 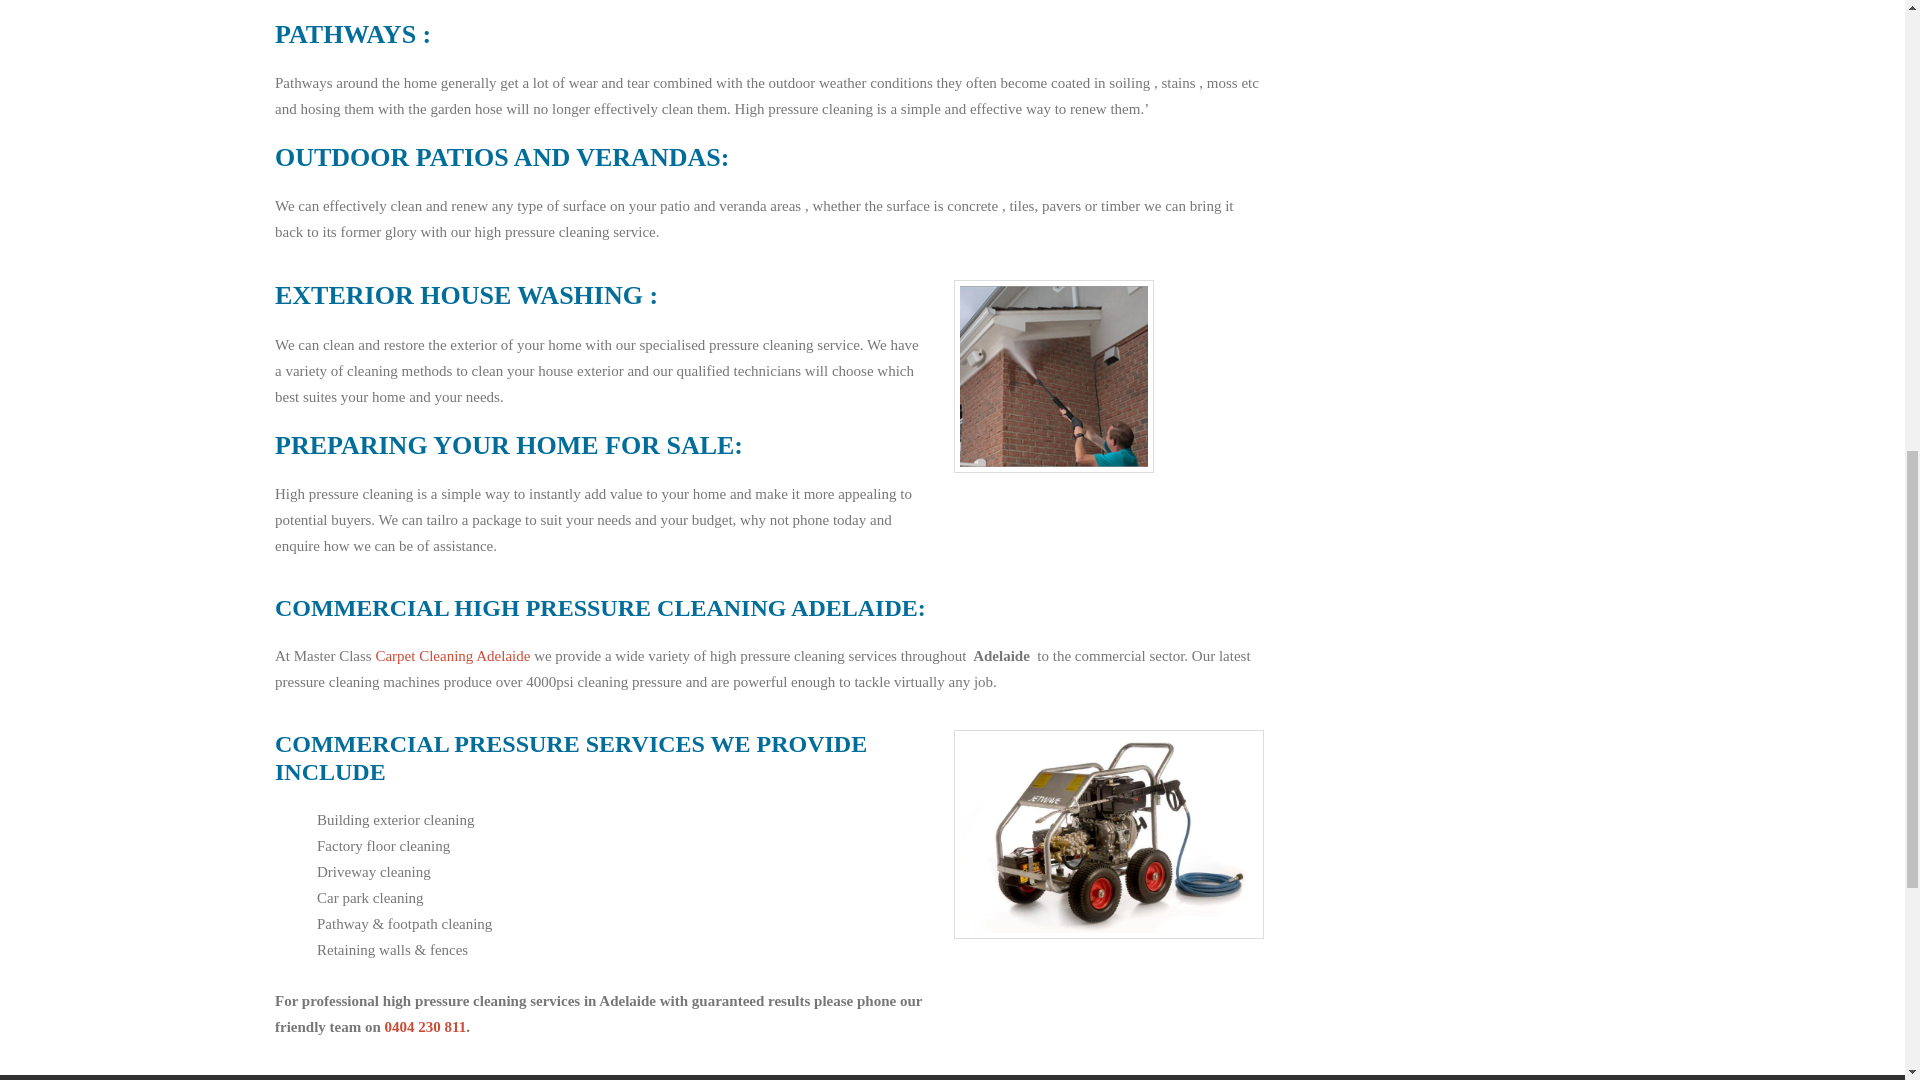 I want to click on Carpet Cleaning Adelaide, so click(x=452, y=656).